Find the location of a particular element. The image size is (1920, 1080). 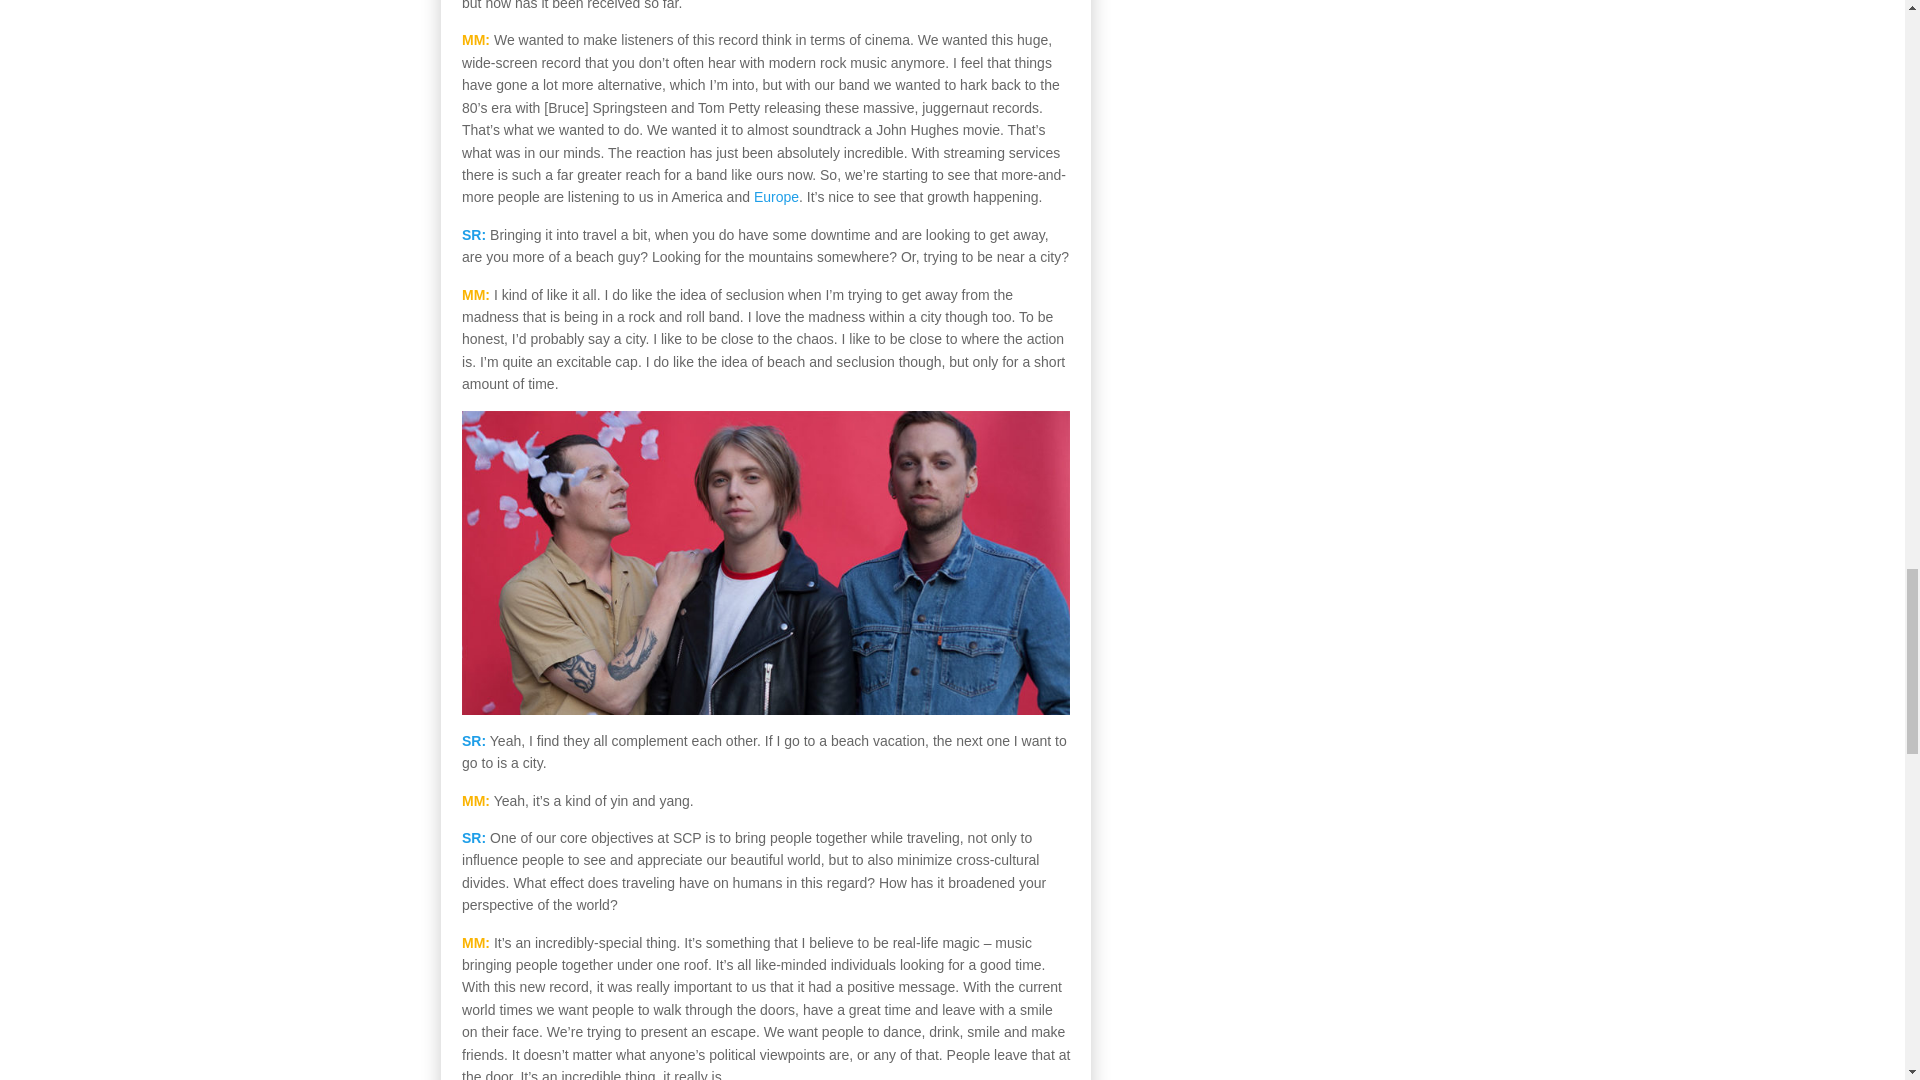

SR: is located at coordinates (474, 234).